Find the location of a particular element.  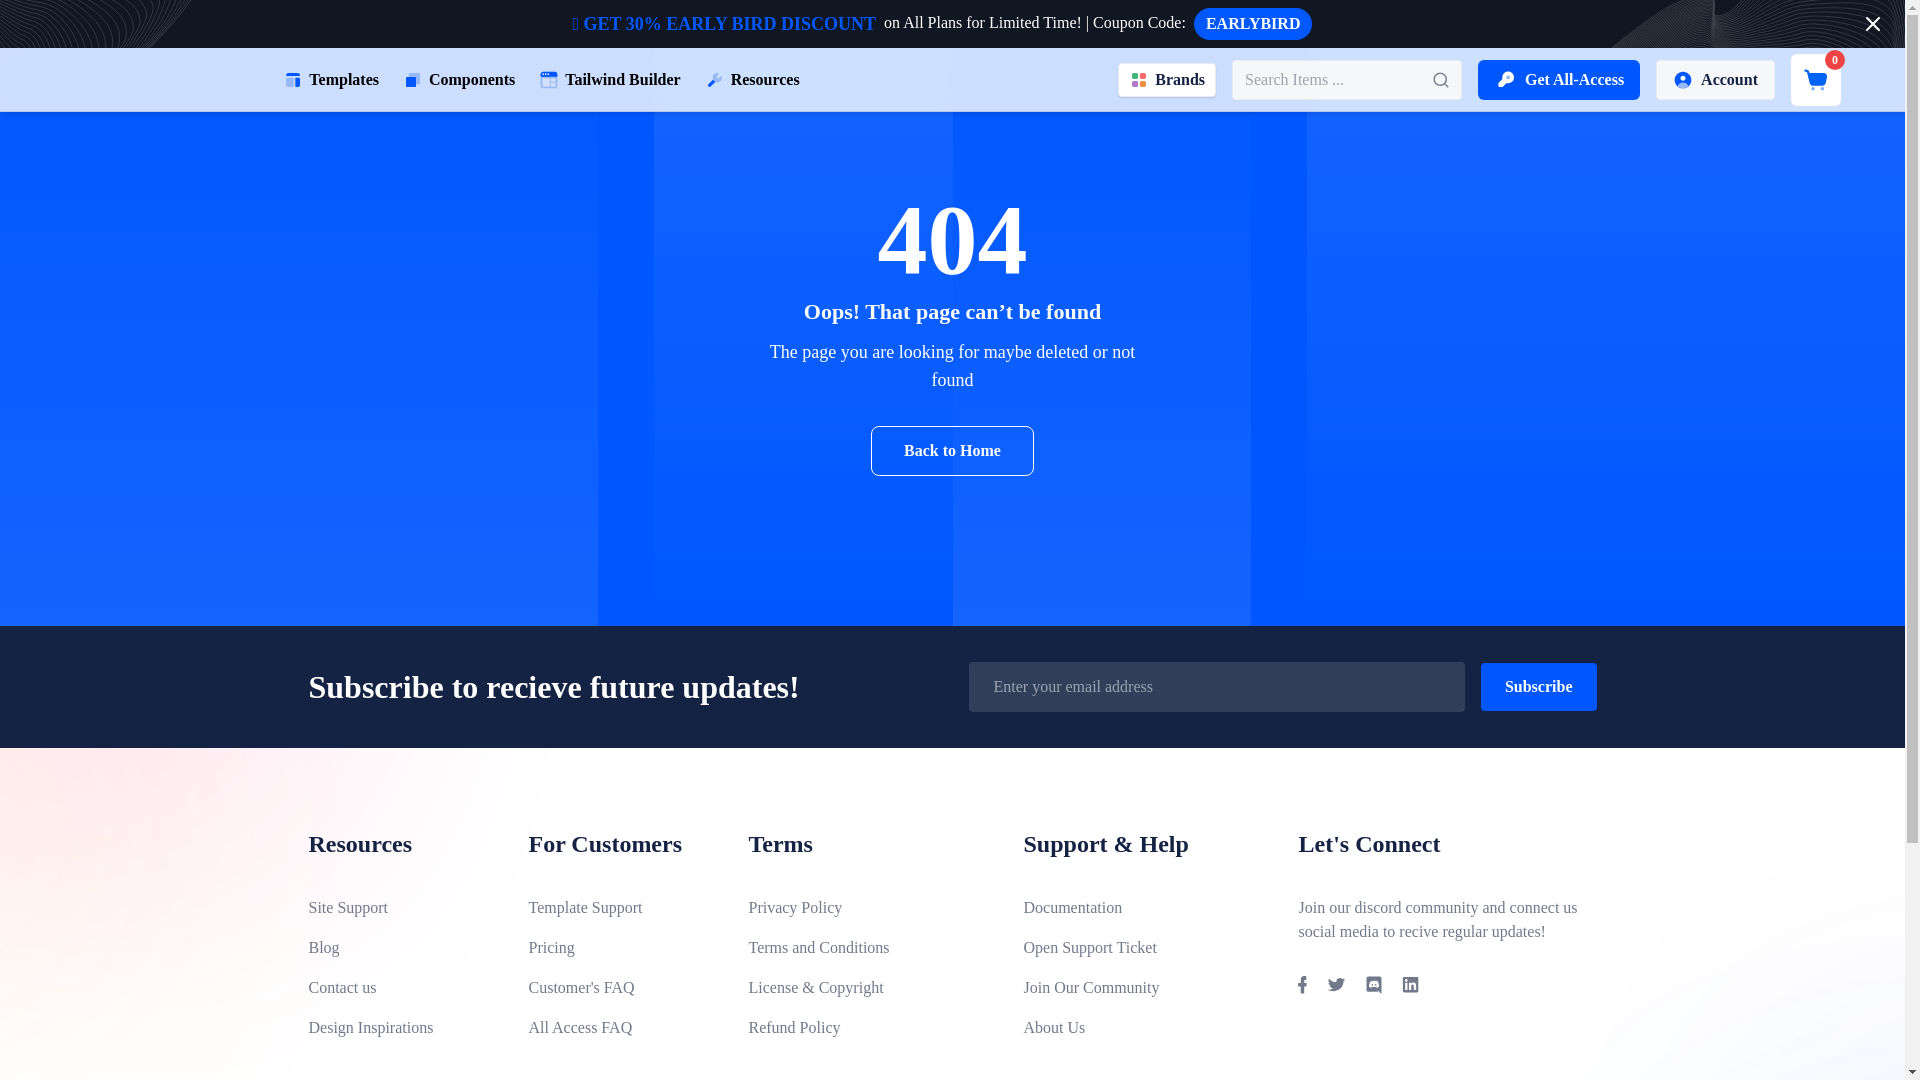

Pricing is located at coordinates (622, 948).